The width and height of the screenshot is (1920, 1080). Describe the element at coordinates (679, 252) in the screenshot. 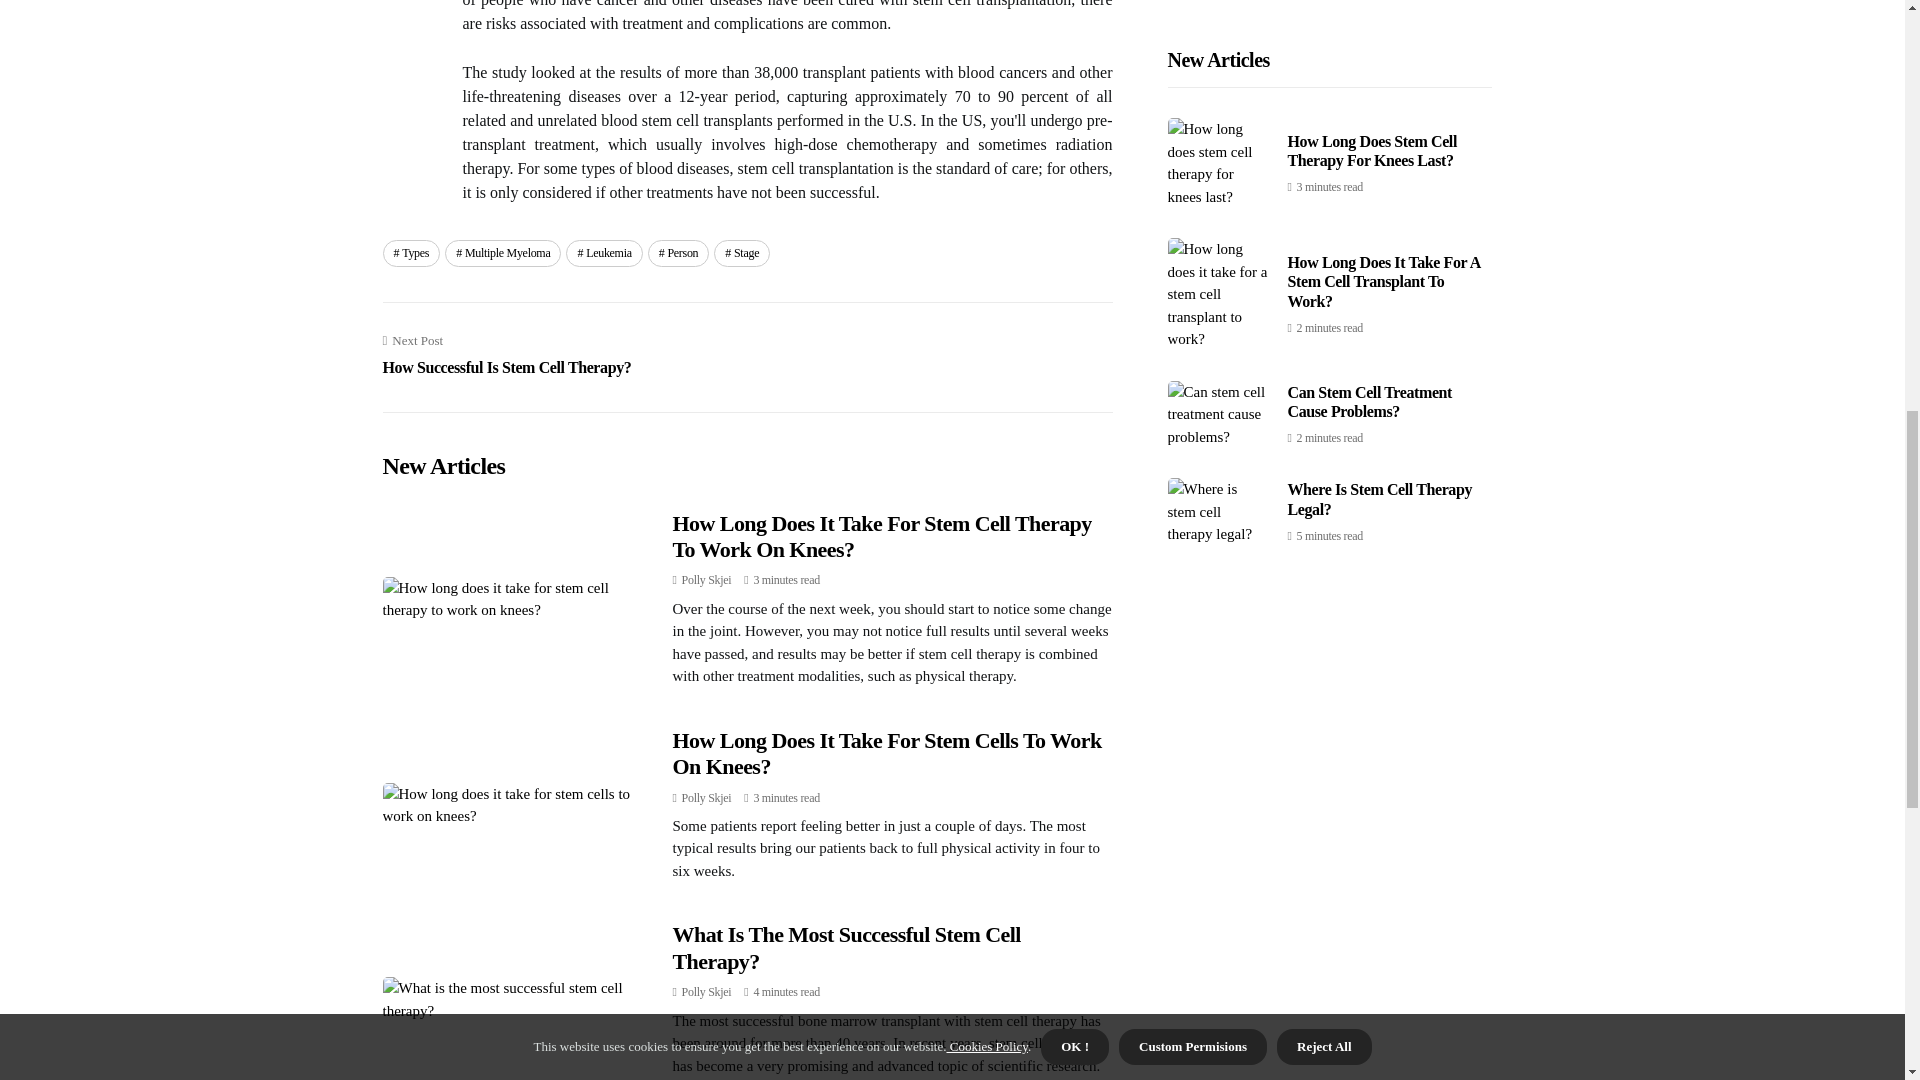

I see `Posts by Polly Skjei` at that location.